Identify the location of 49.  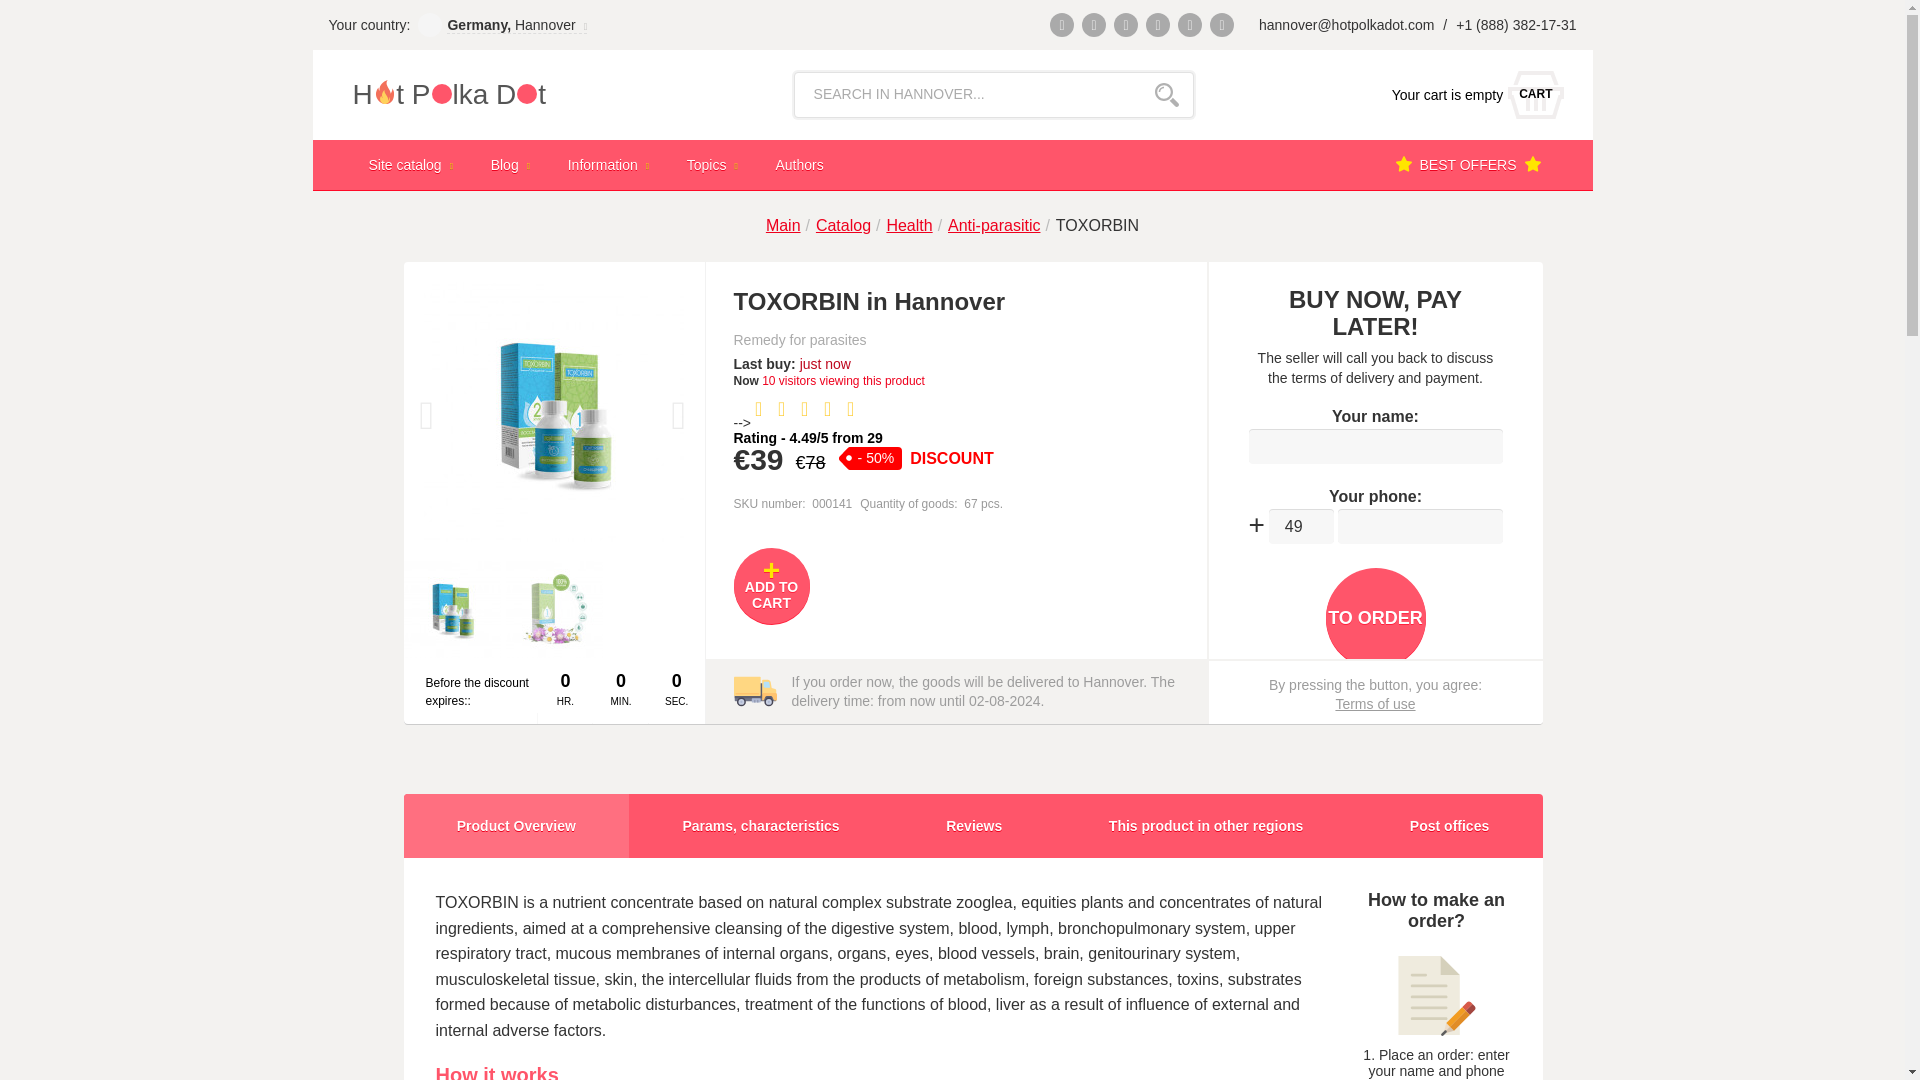
(1472, 94).